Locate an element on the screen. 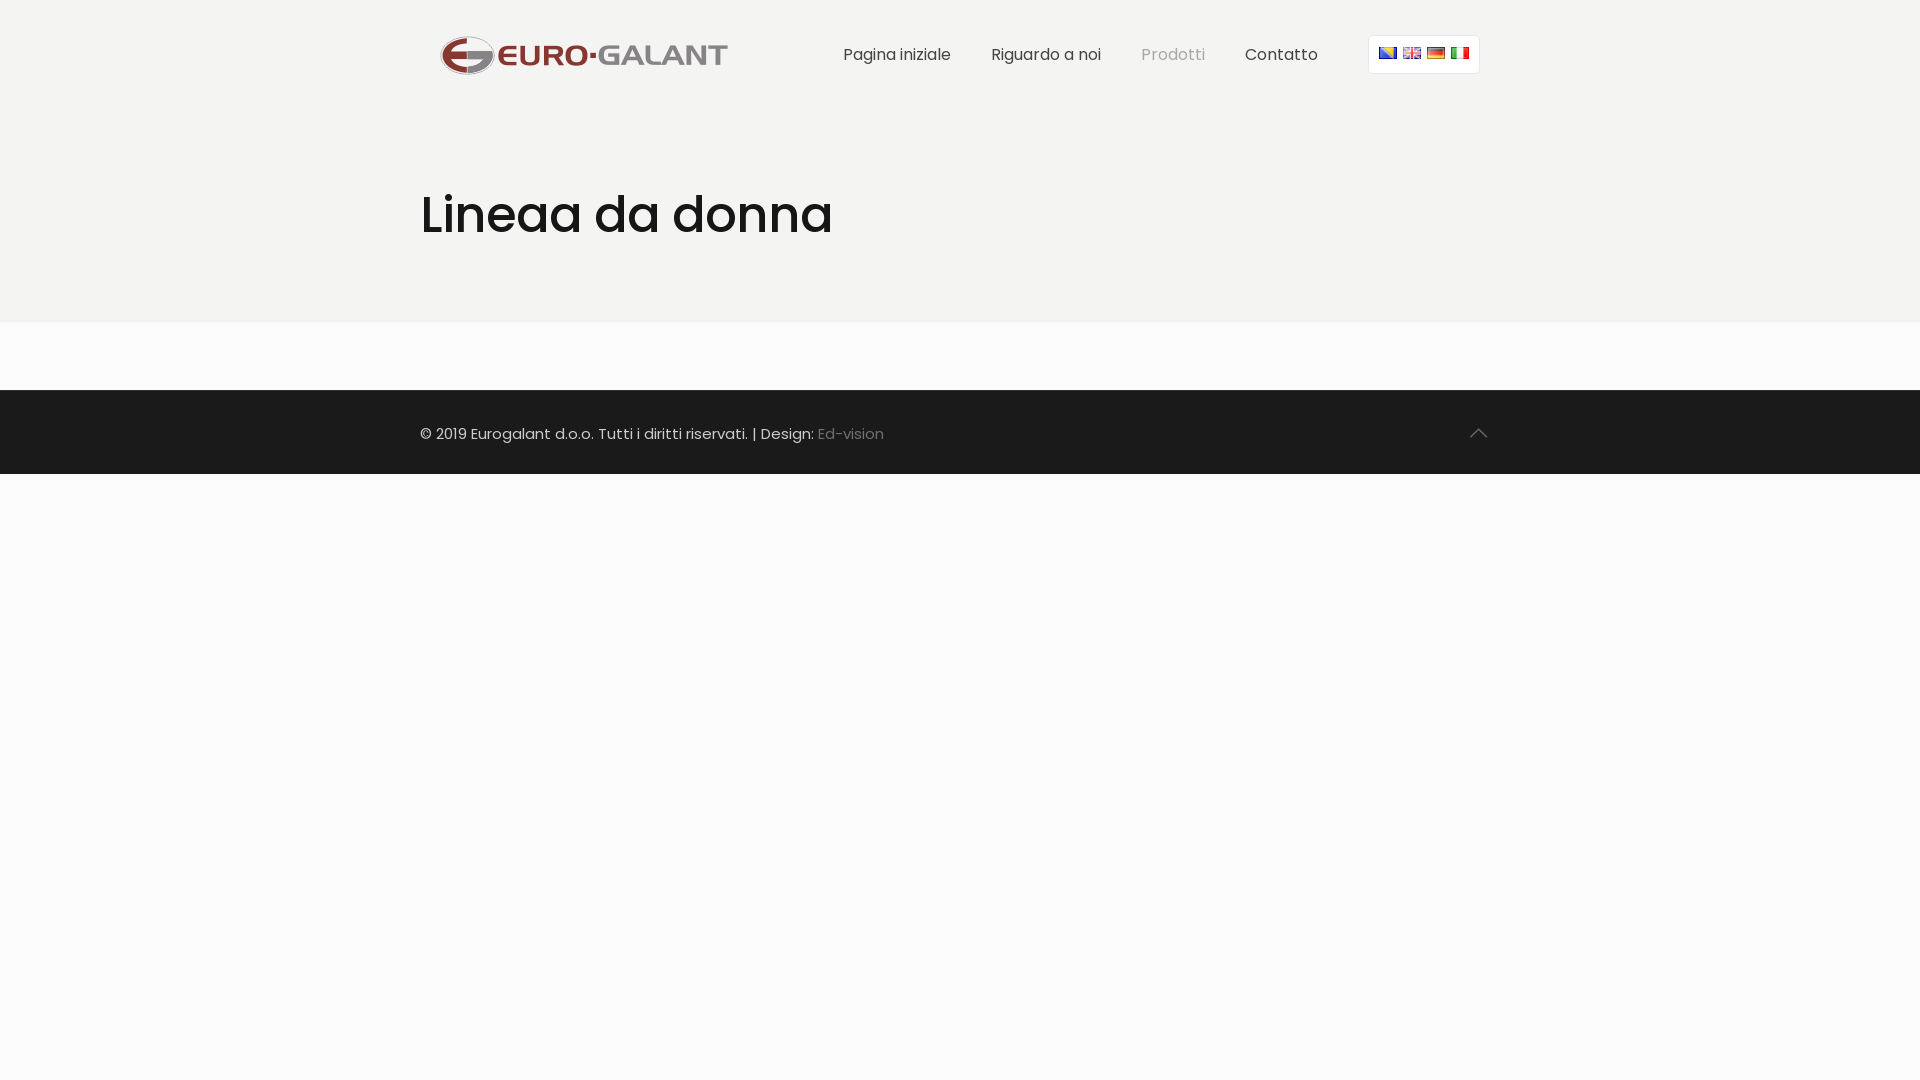  Euro-galant d.o.o. is located at coordinates (584, 55).